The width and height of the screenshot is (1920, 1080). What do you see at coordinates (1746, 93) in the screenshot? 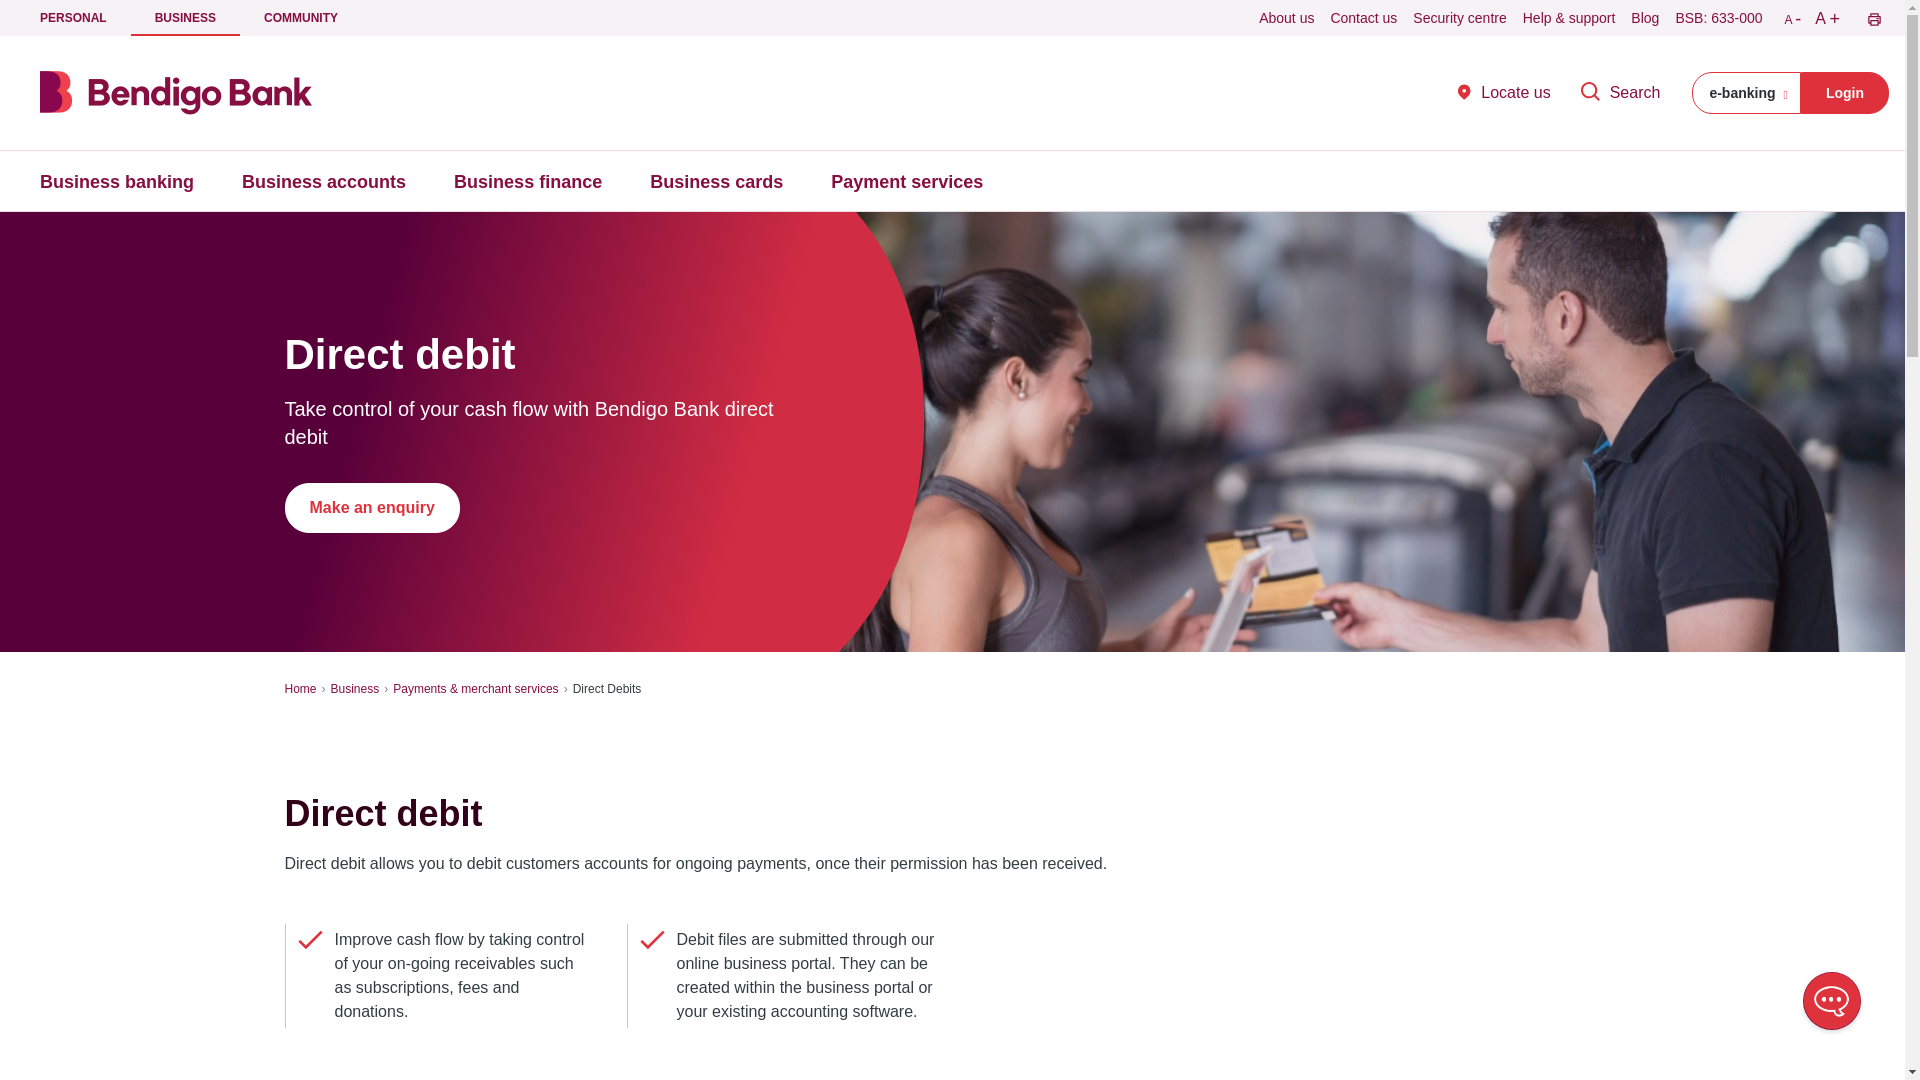
I see `PERSONAL` at bounding box center [1746, 93].